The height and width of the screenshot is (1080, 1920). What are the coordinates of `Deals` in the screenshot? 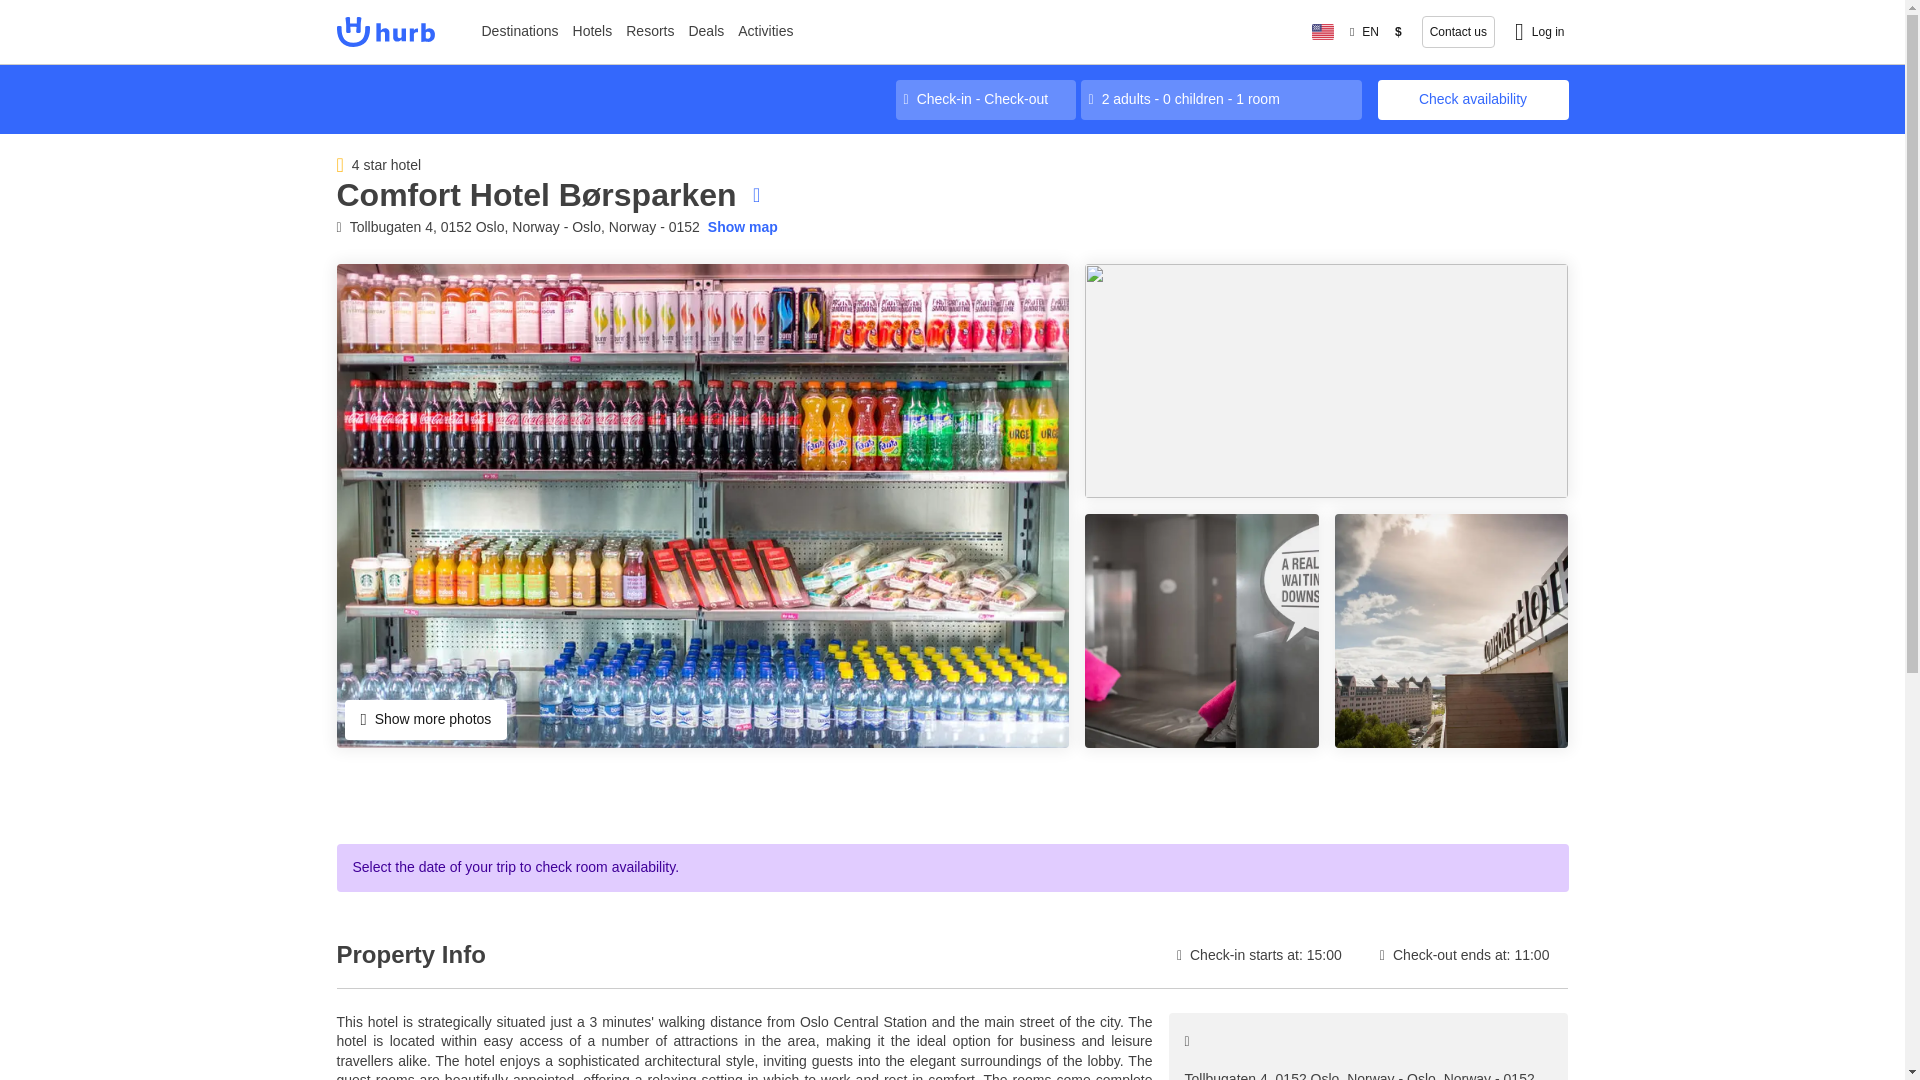 It's located at (706, 32).